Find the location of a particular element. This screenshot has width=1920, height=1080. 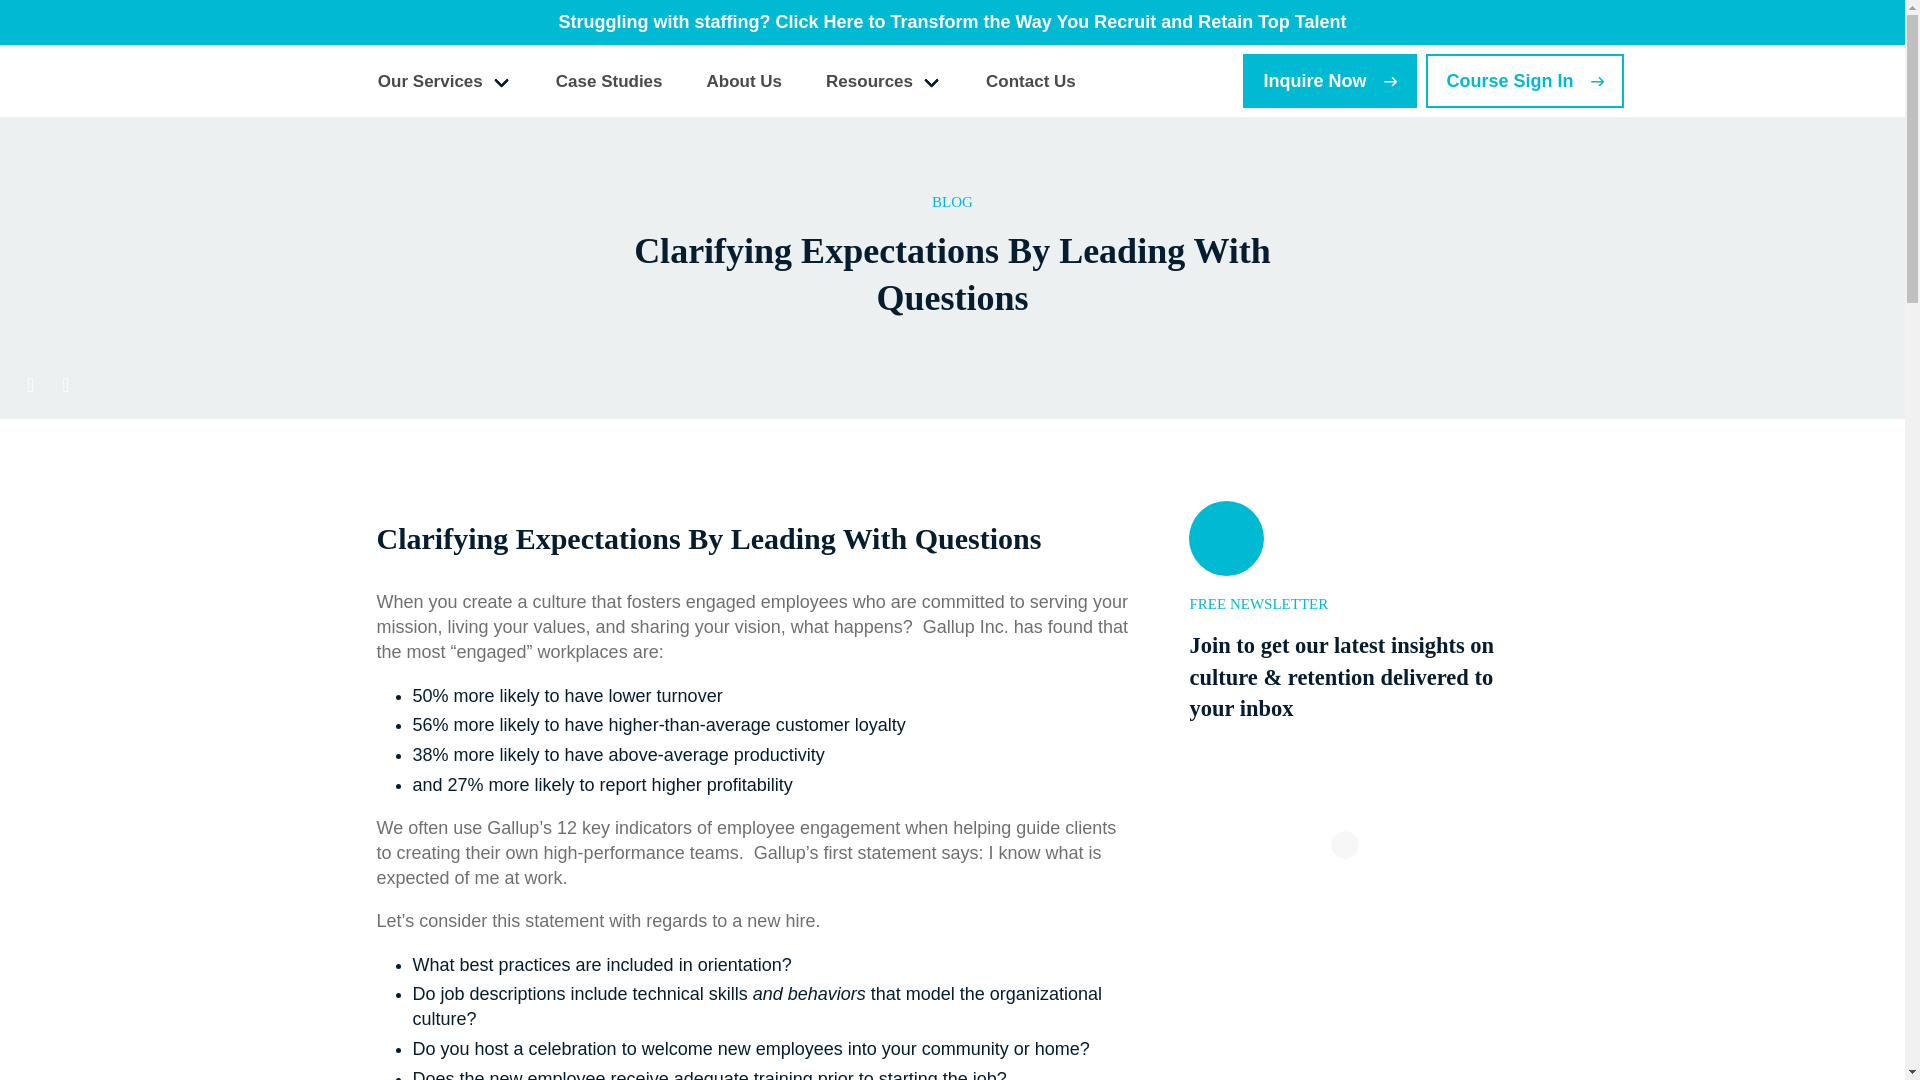

Case Studies is located at coordinates (608, 81).